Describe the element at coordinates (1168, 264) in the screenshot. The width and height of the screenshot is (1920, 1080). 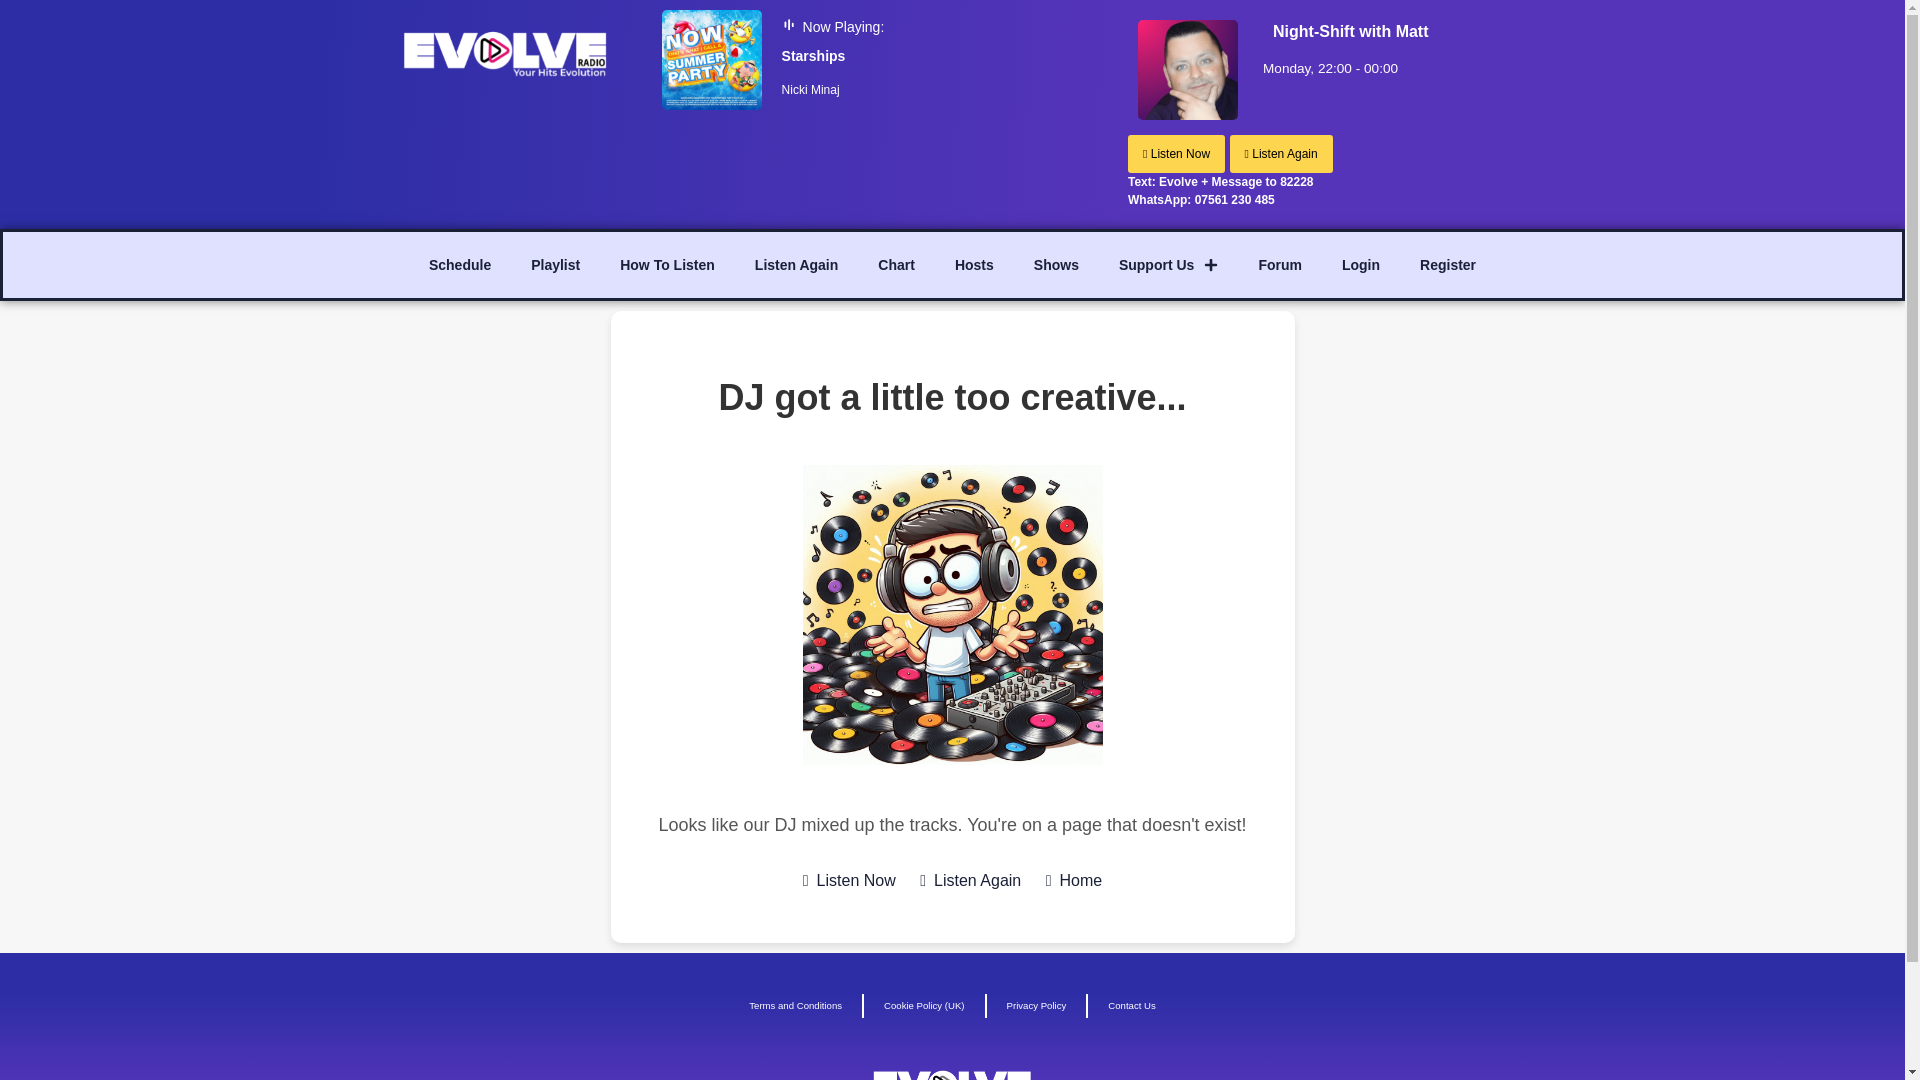
I see `Support Us` at that location.